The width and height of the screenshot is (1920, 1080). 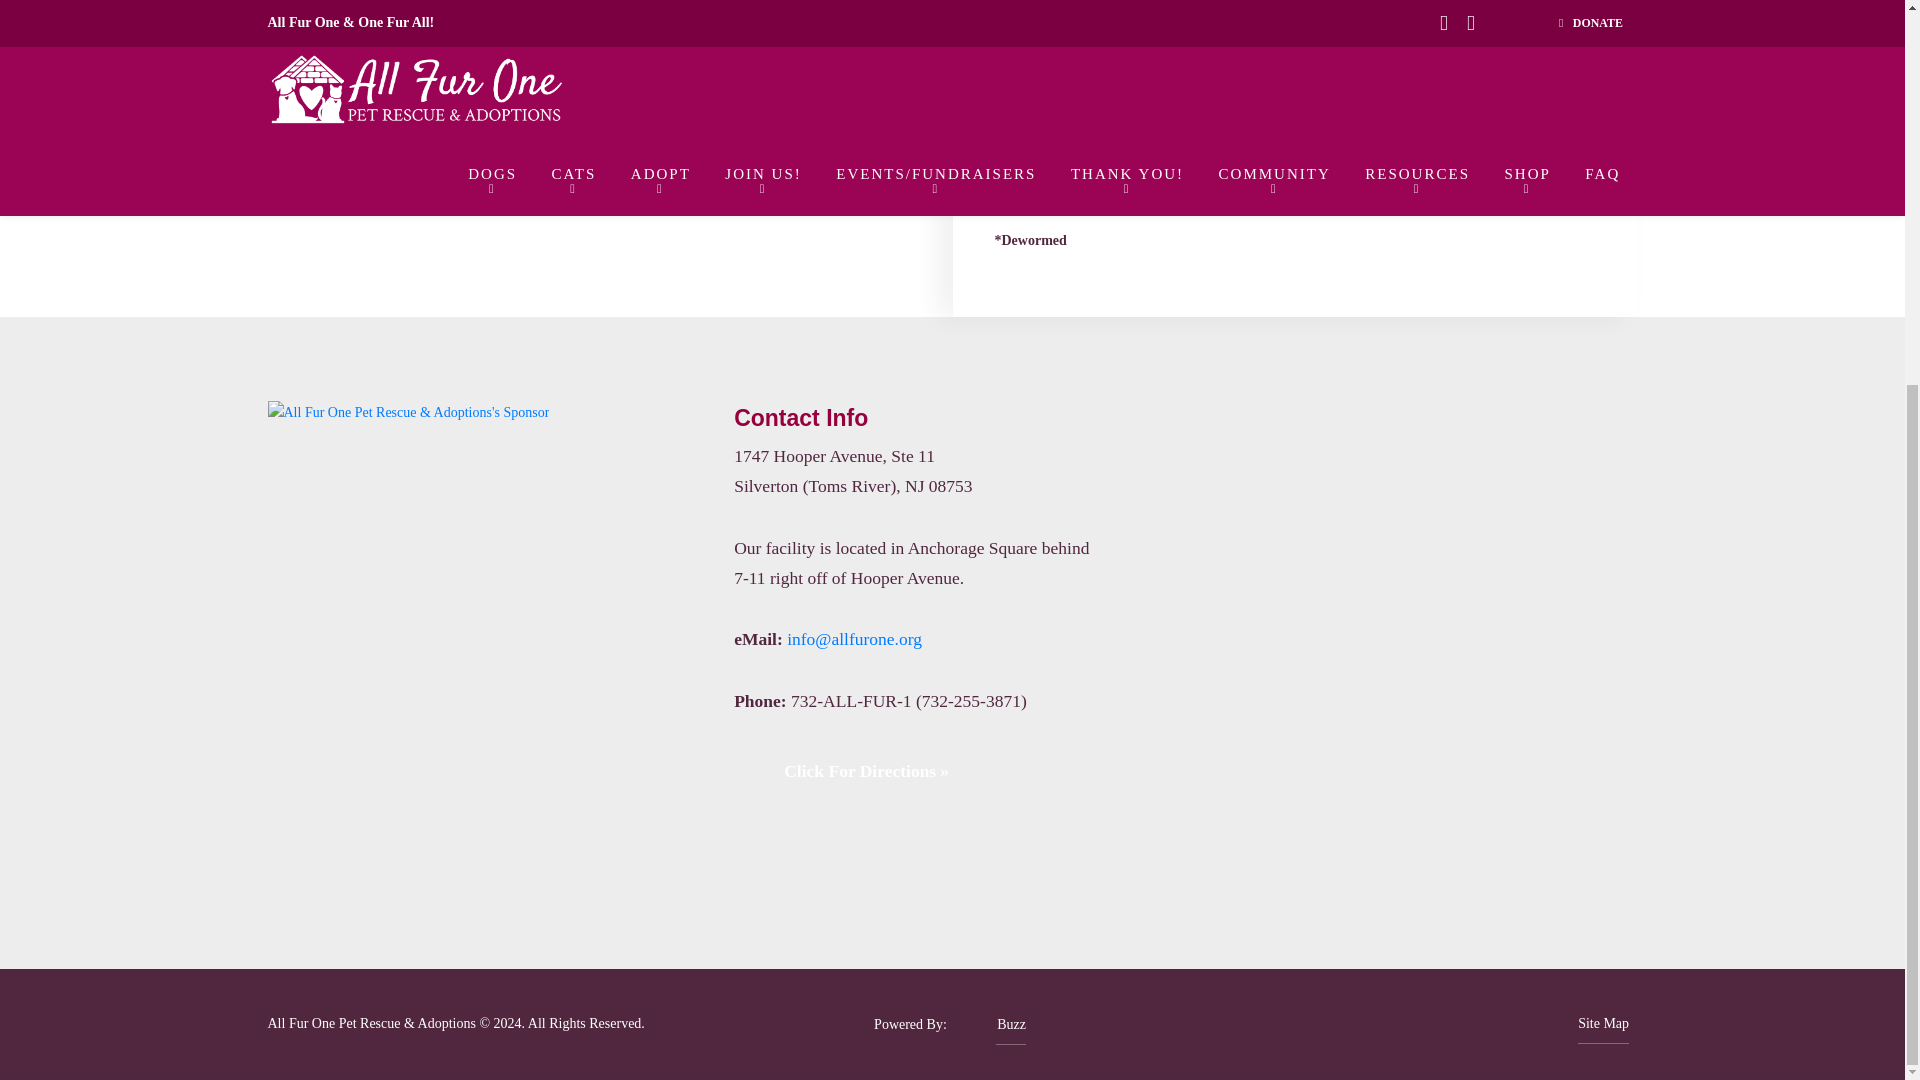 What do you see at coordinates (835, 122) in the screenshot?
I see `Clarissa` at bounding box center [835, 122].